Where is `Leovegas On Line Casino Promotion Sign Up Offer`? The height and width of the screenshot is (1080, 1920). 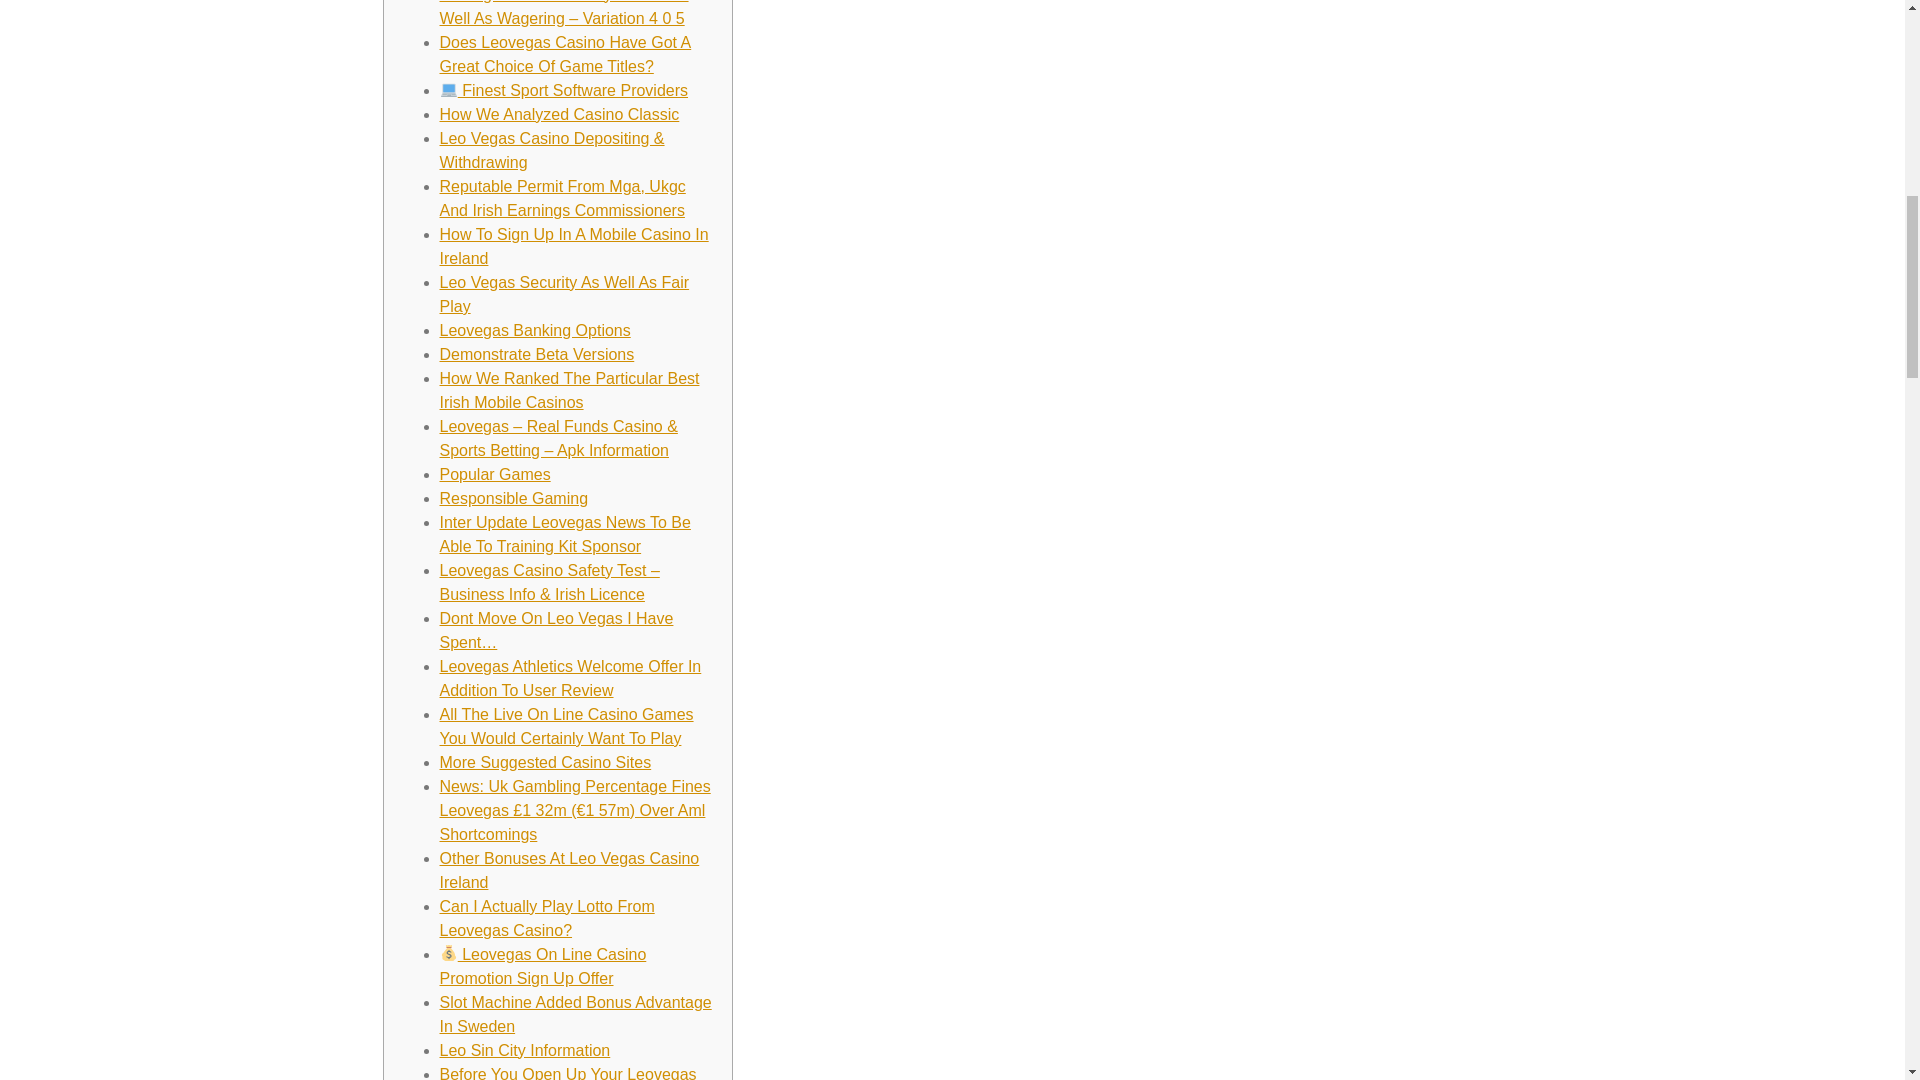
Leovegas On Line Casino Promotion Sign Up Offer is located at coordinates (543, 966).